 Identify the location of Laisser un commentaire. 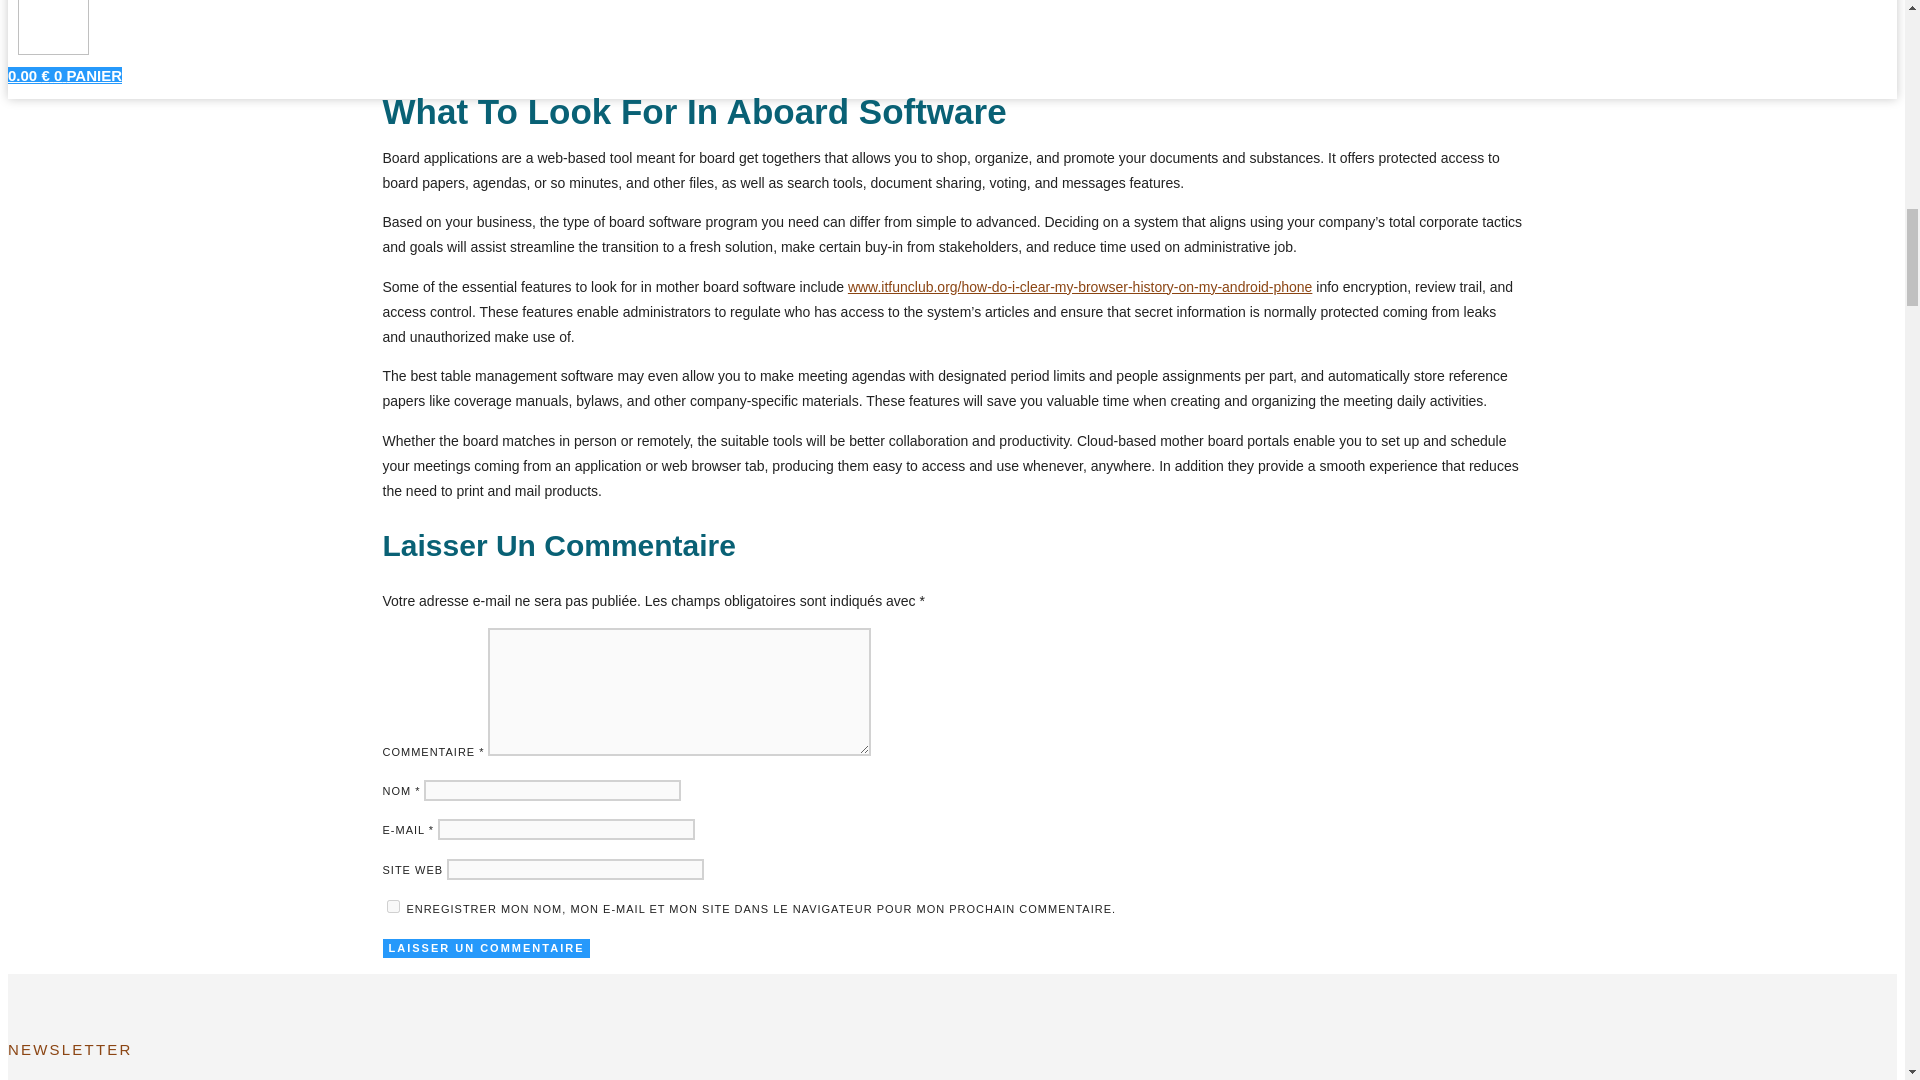
(486, 948).